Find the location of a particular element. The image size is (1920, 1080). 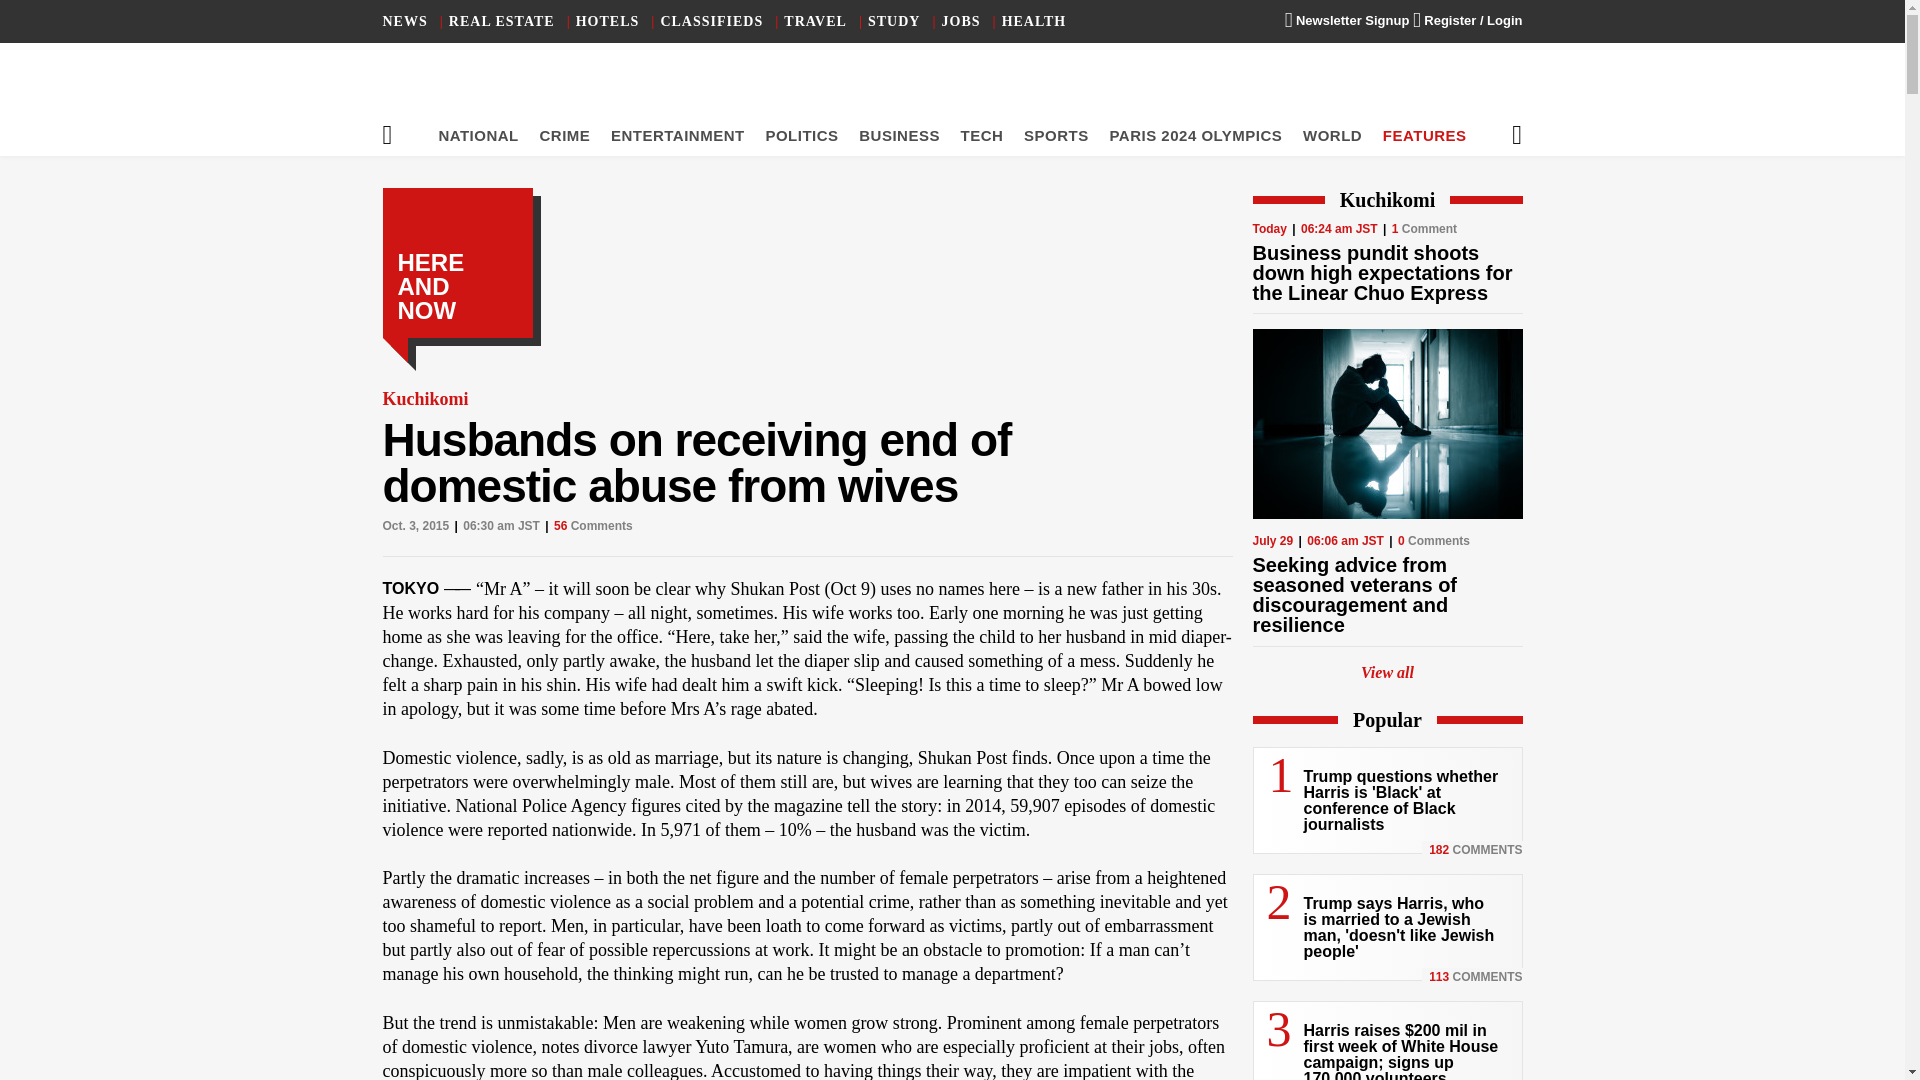

BUSINESS is located at coordinates (899, 135).